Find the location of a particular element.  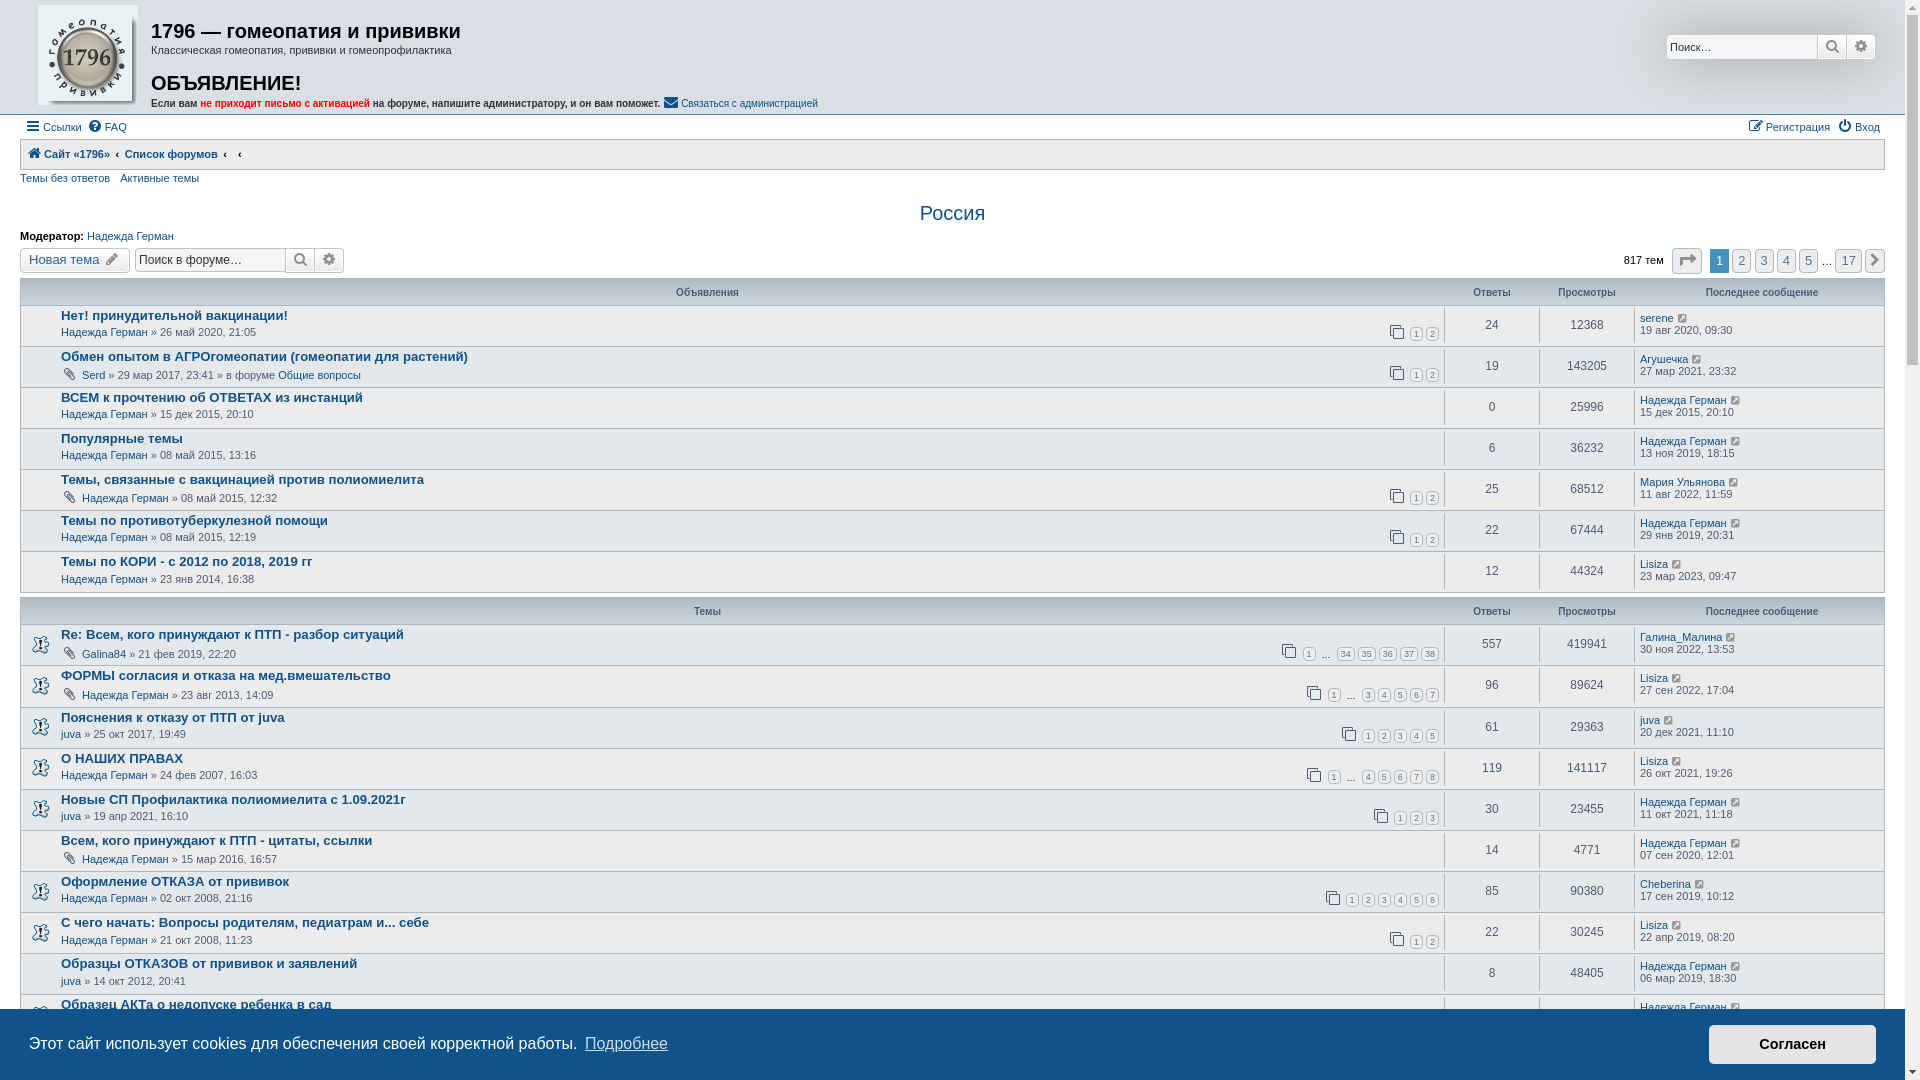

1 is located at coordinates (1310, 1065).